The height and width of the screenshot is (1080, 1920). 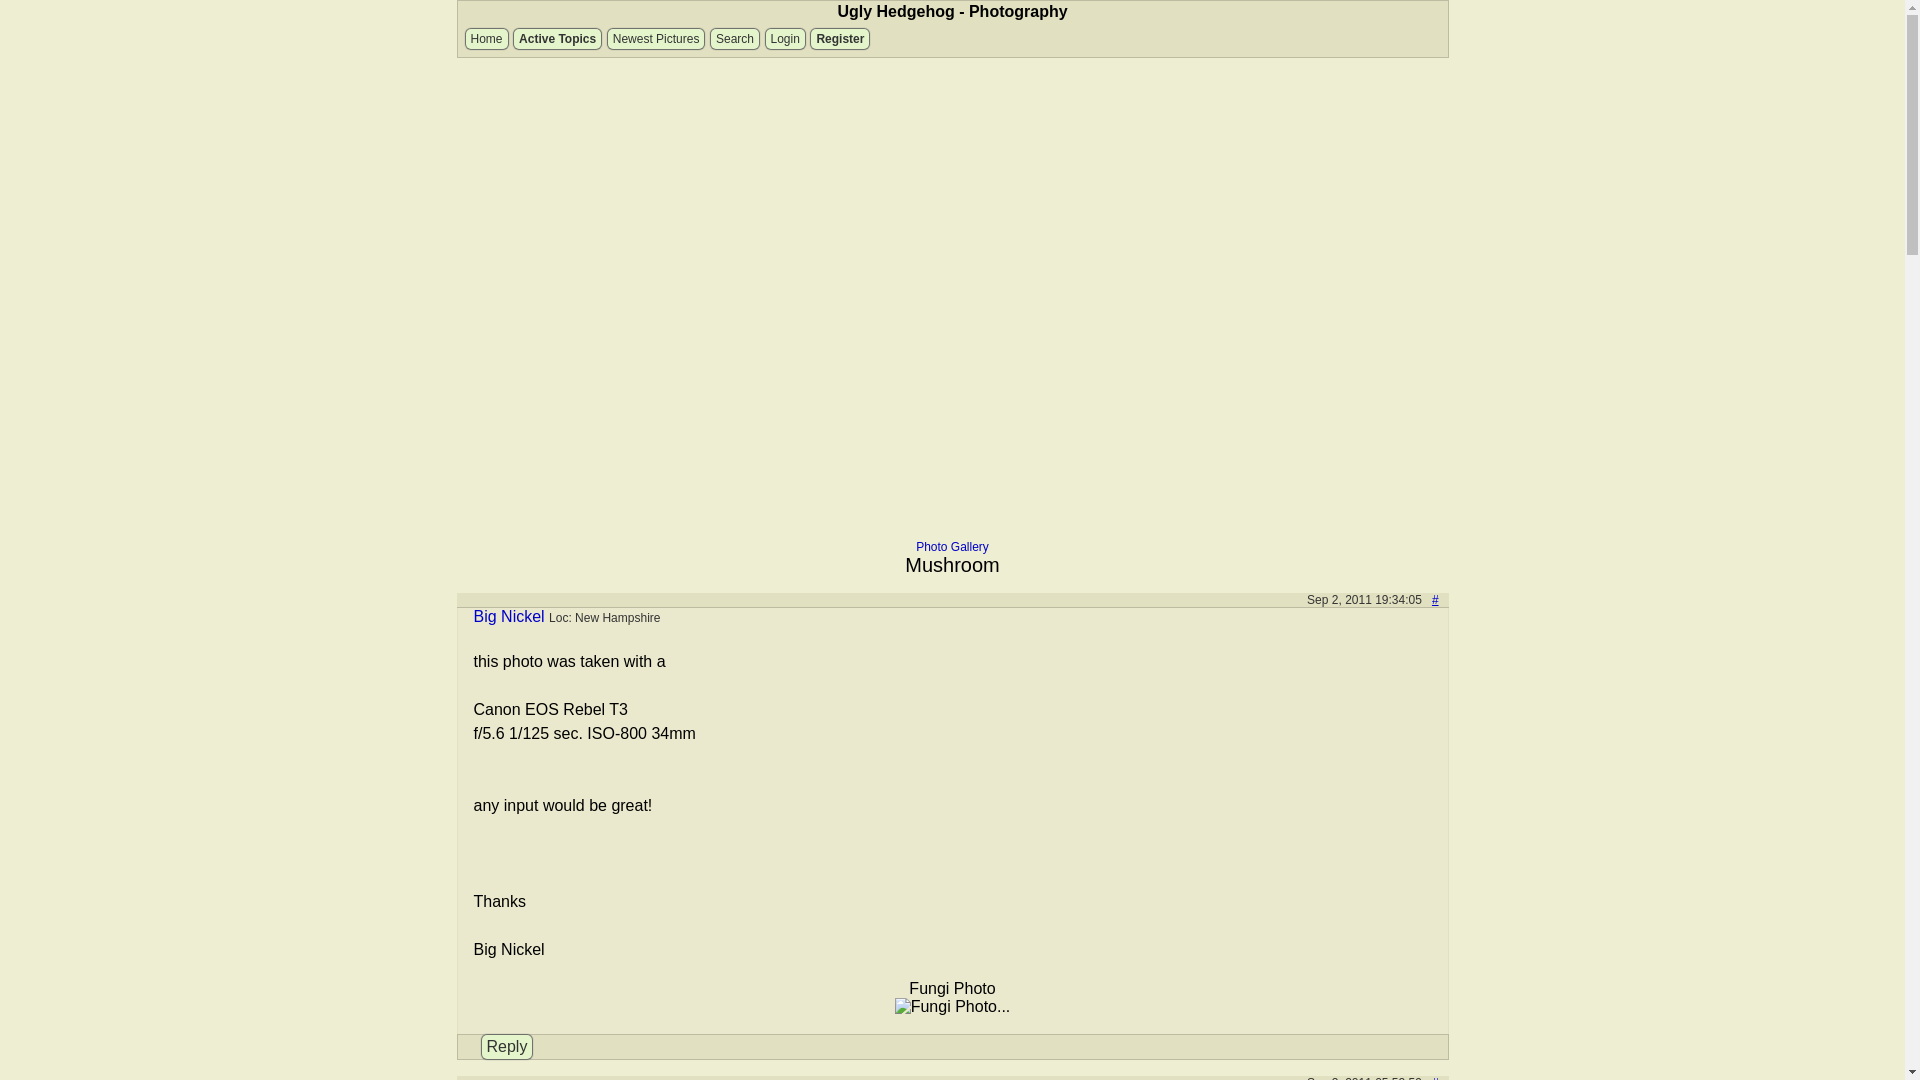 I want to click on Home, so click(x=487, y=38).